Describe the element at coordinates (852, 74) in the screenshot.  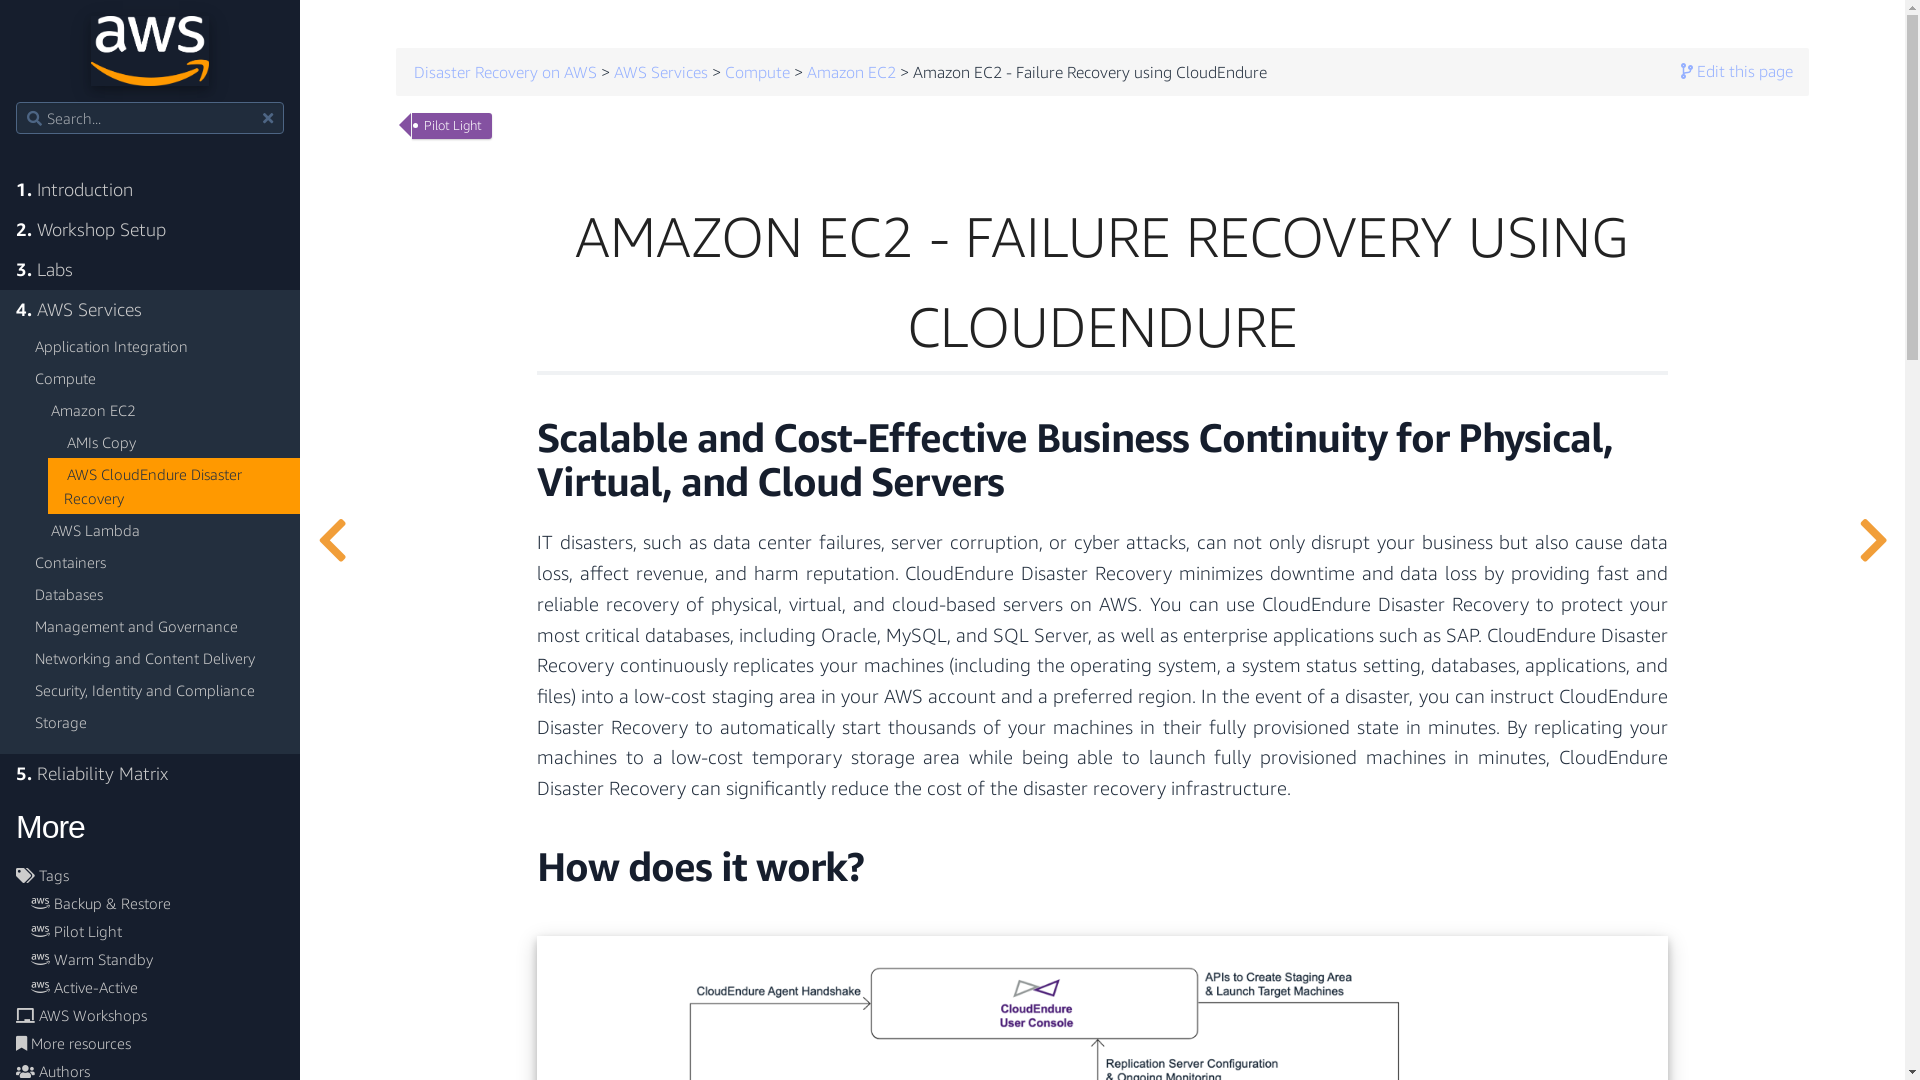
I see `Amazon EC2` at that location.